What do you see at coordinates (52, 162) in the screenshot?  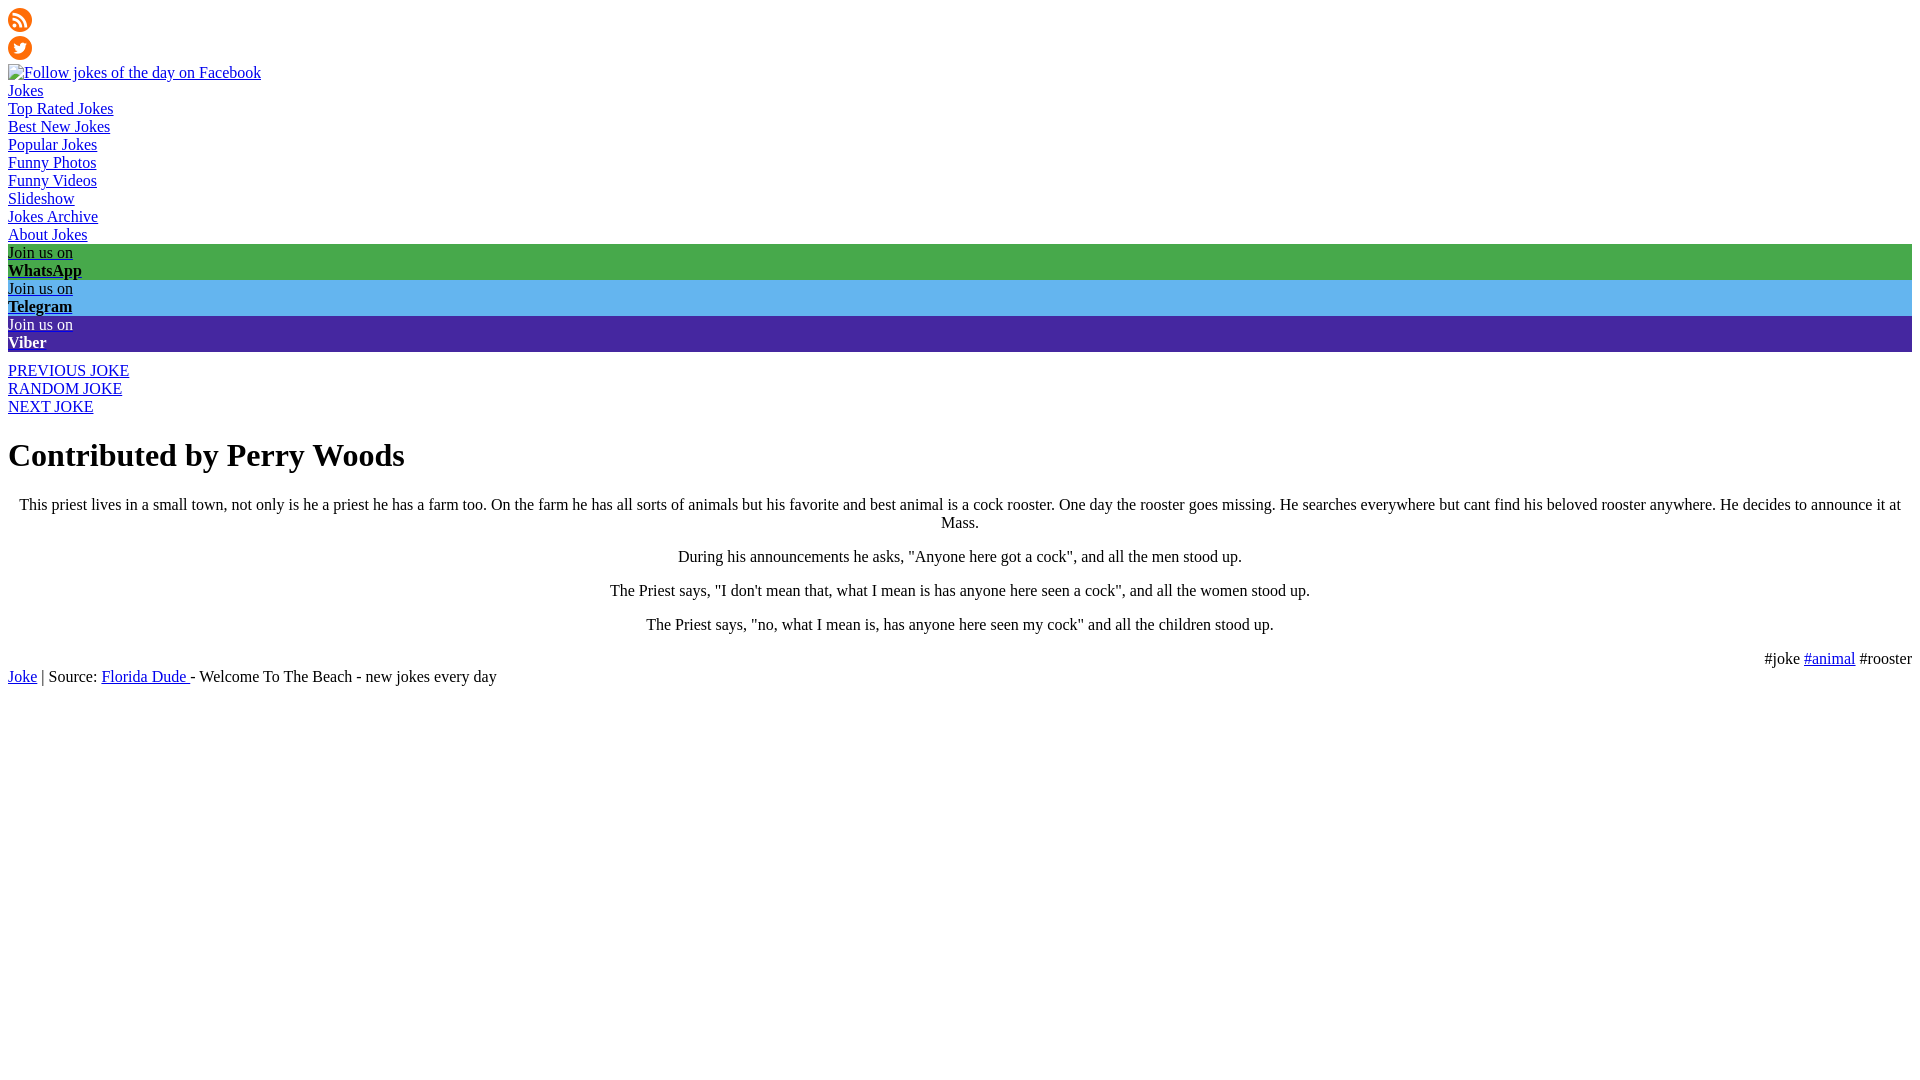 I see `Funny Photos` at bounding box center [52, 162].